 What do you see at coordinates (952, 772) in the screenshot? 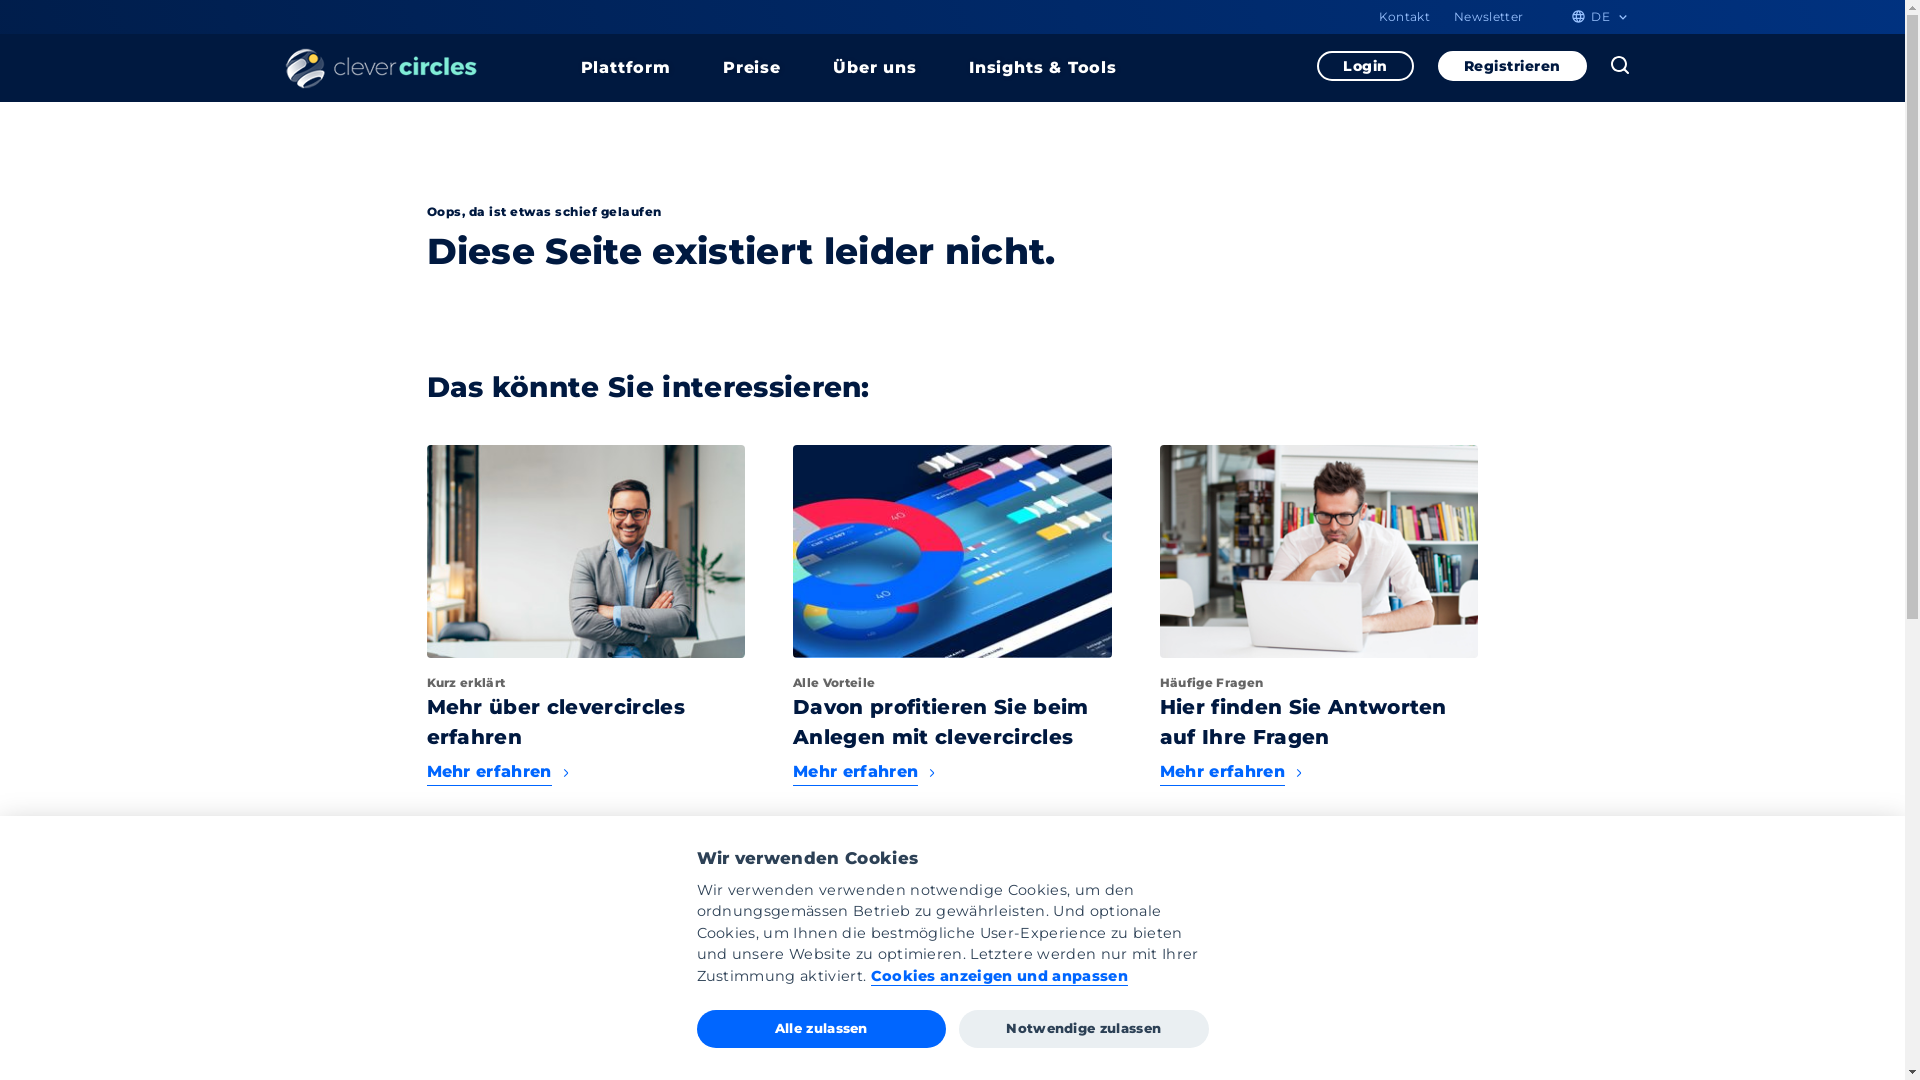
I see `Mehr erfahren` at bounding box center [952, 772].